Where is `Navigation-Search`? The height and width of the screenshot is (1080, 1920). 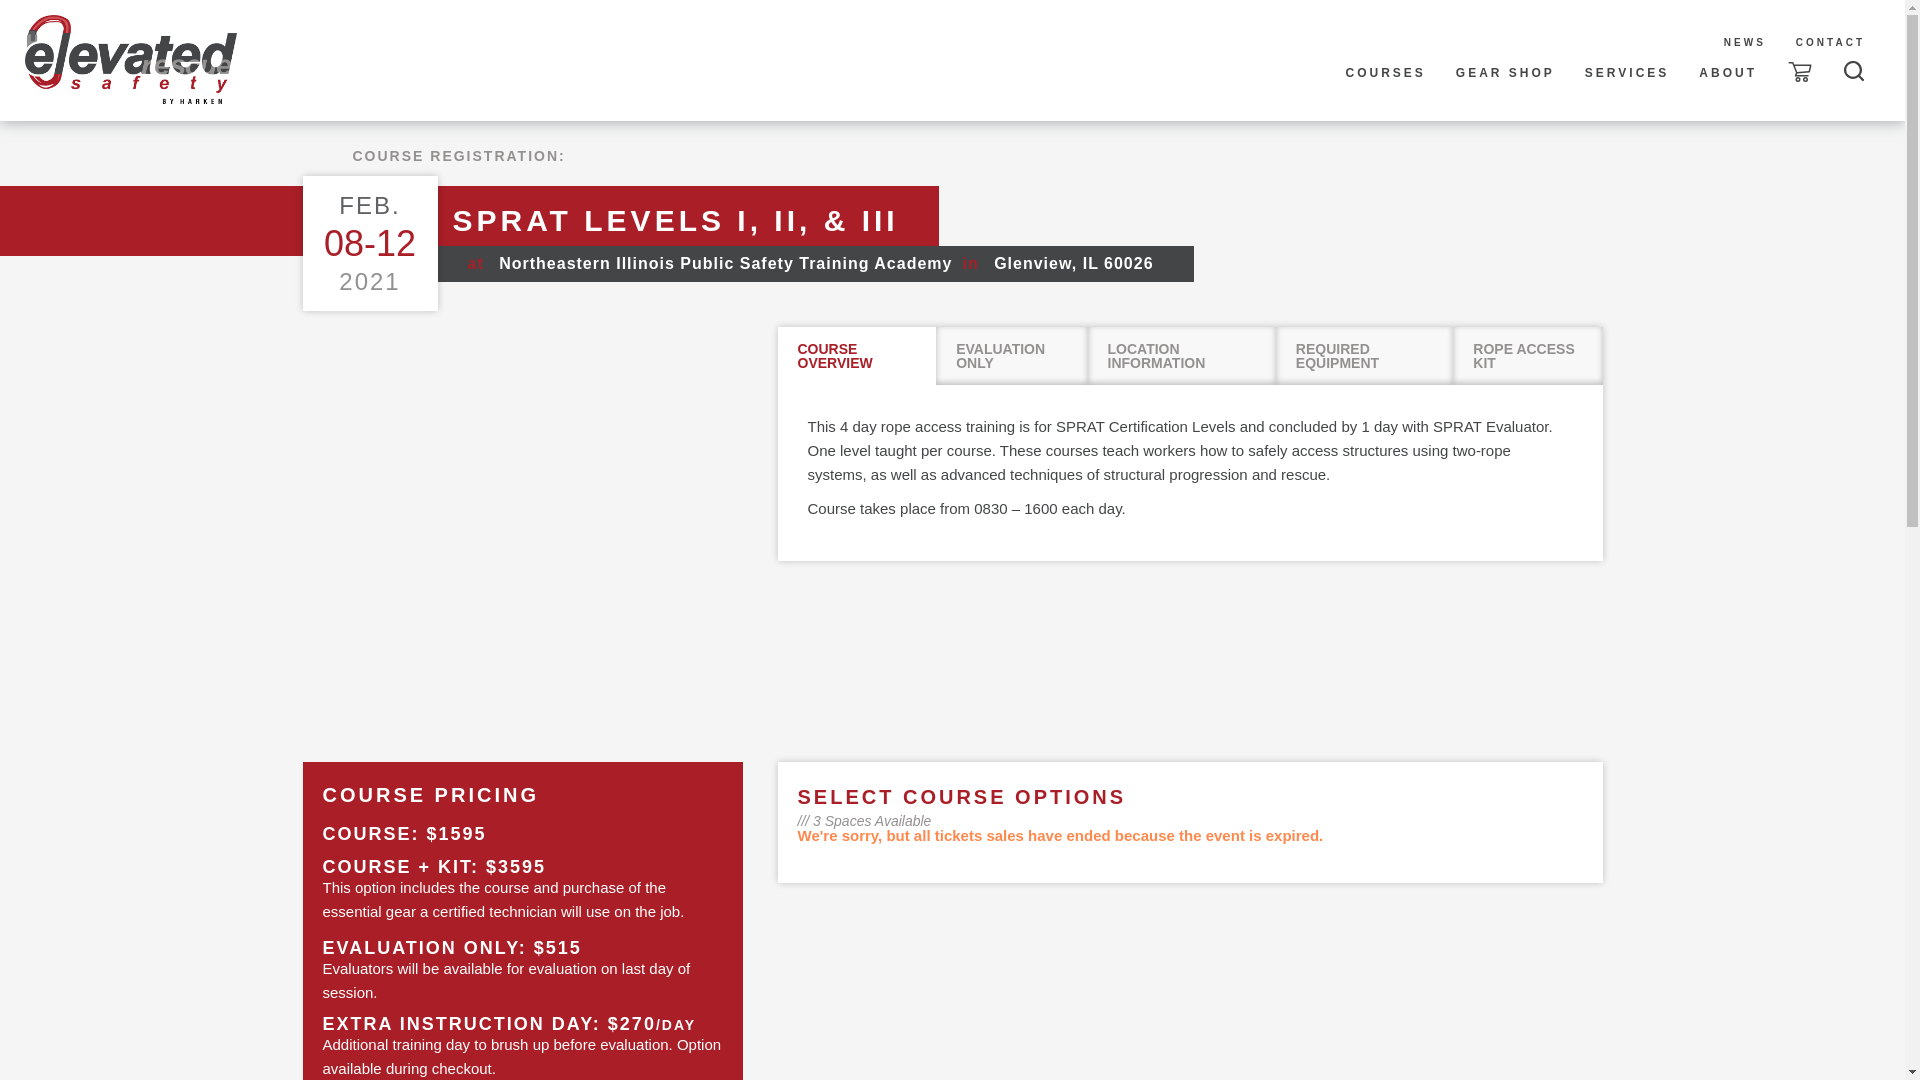 Navigation-Search is located at coordinates (1852, 67).